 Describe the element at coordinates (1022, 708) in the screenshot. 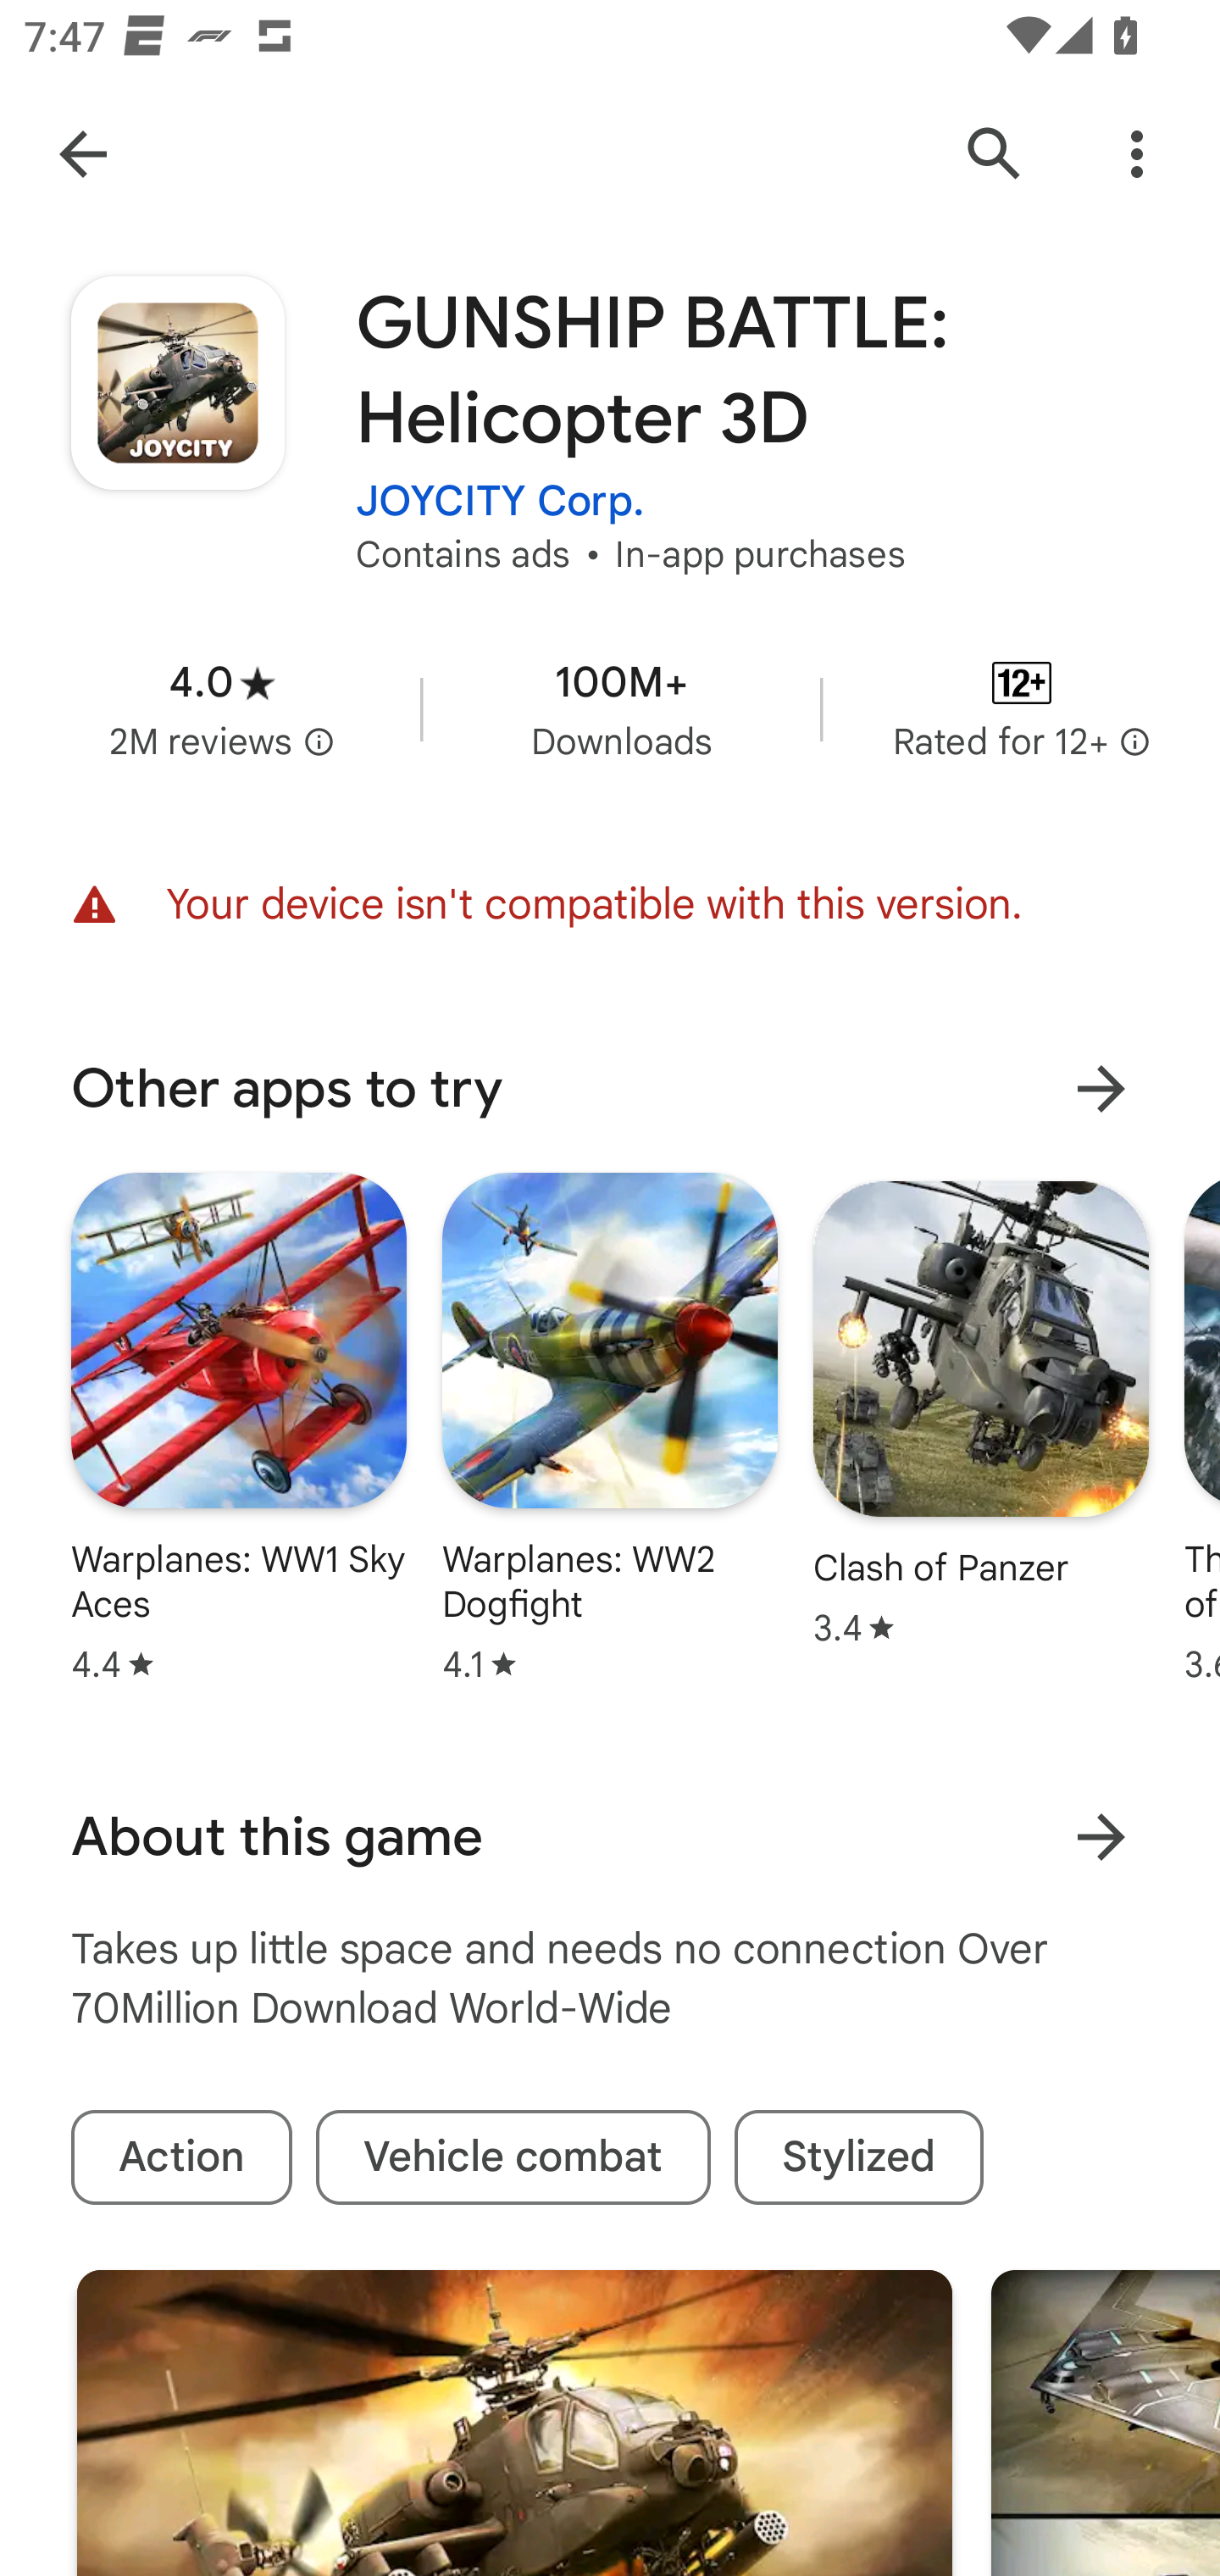

I see `Content rating Rated for 12+` at that location.